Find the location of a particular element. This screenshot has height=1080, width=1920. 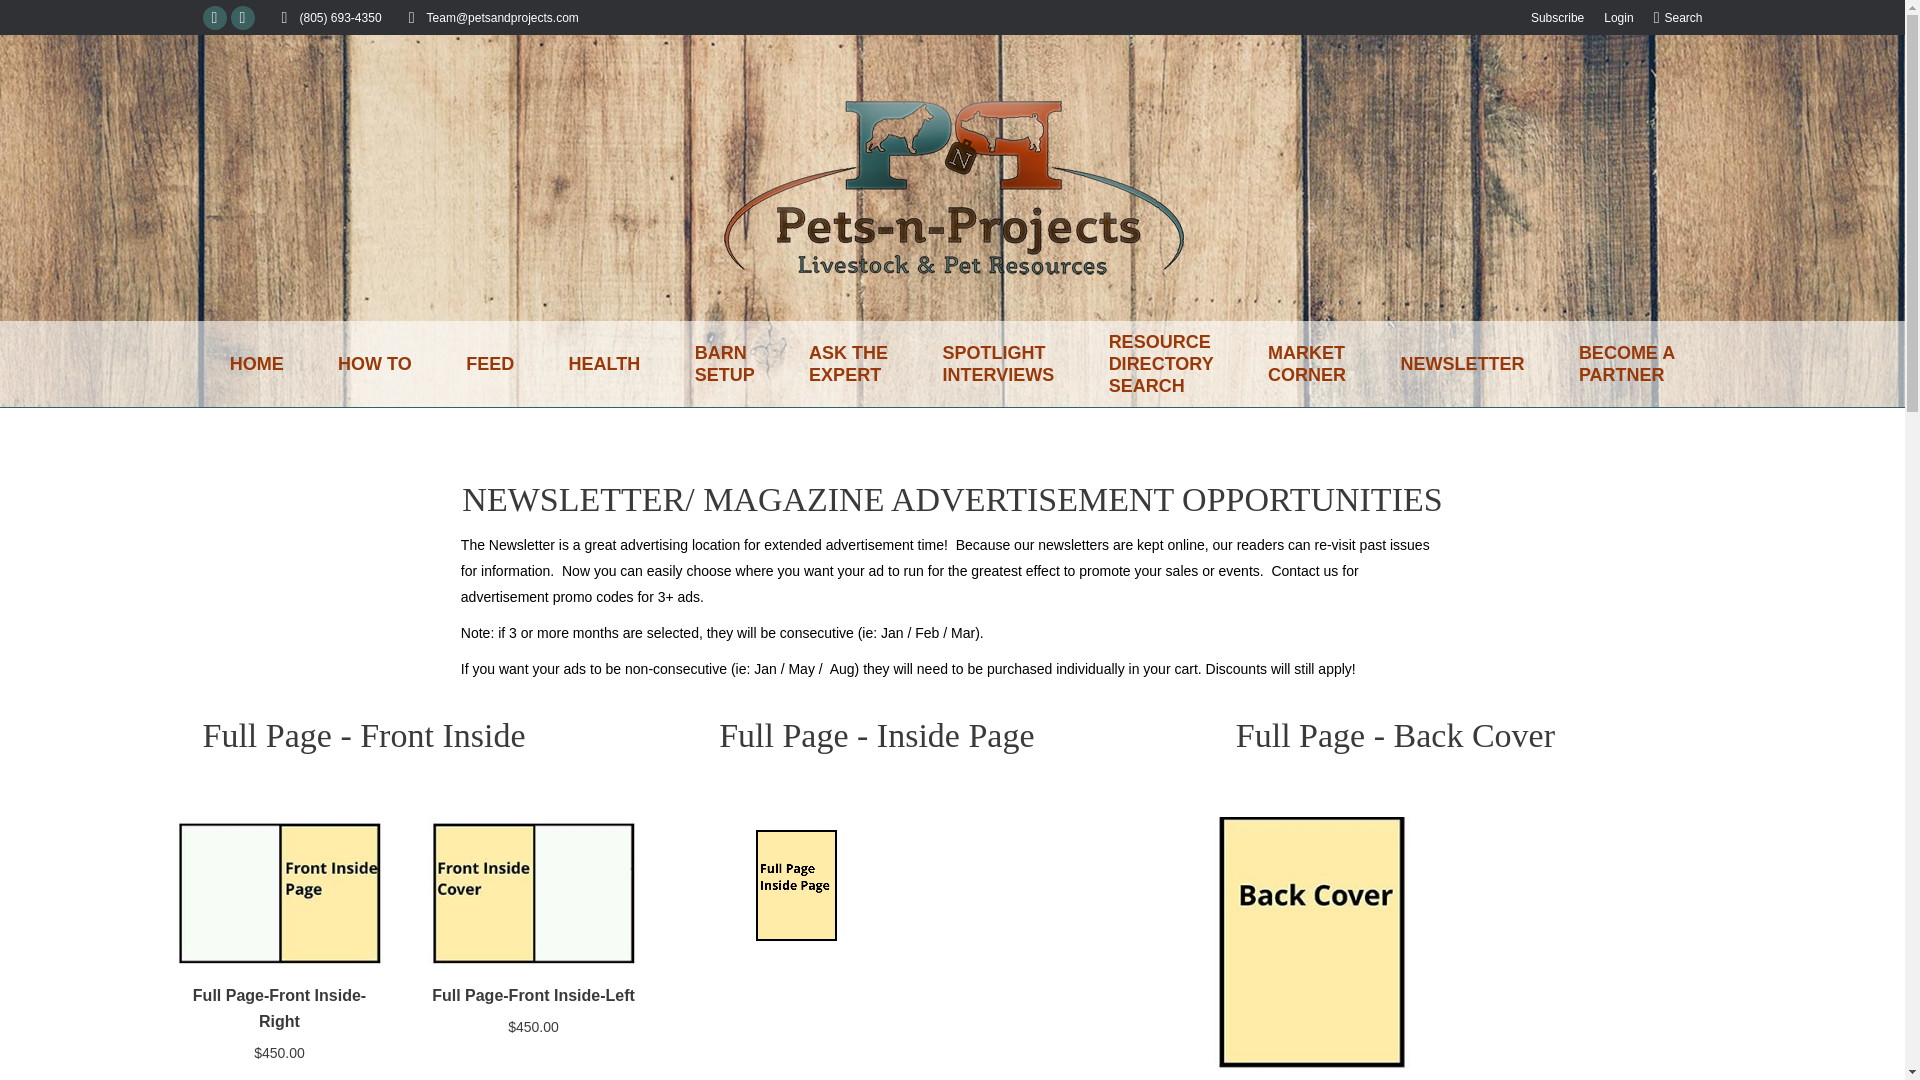

Search is located at coordinates (214, 18).